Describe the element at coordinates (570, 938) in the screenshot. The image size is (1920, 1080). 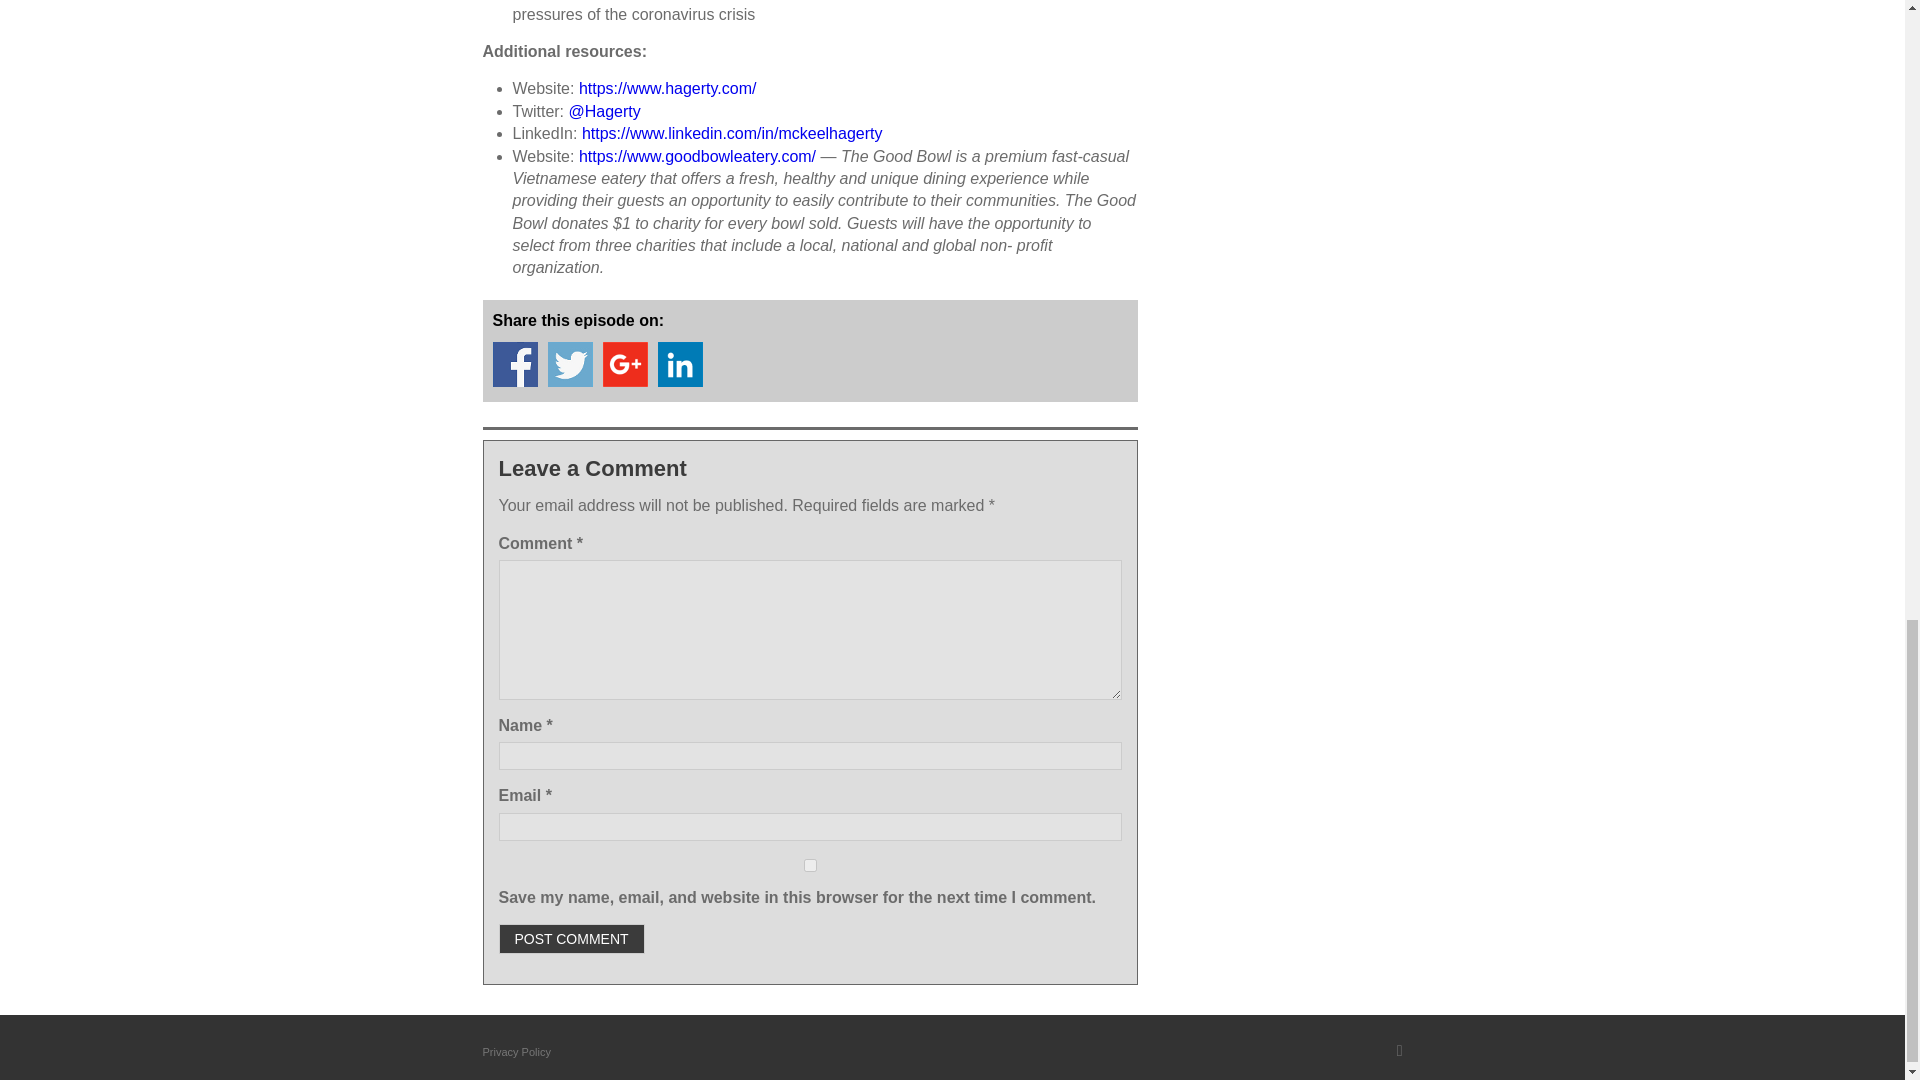
I see `Post Comment` at that location.